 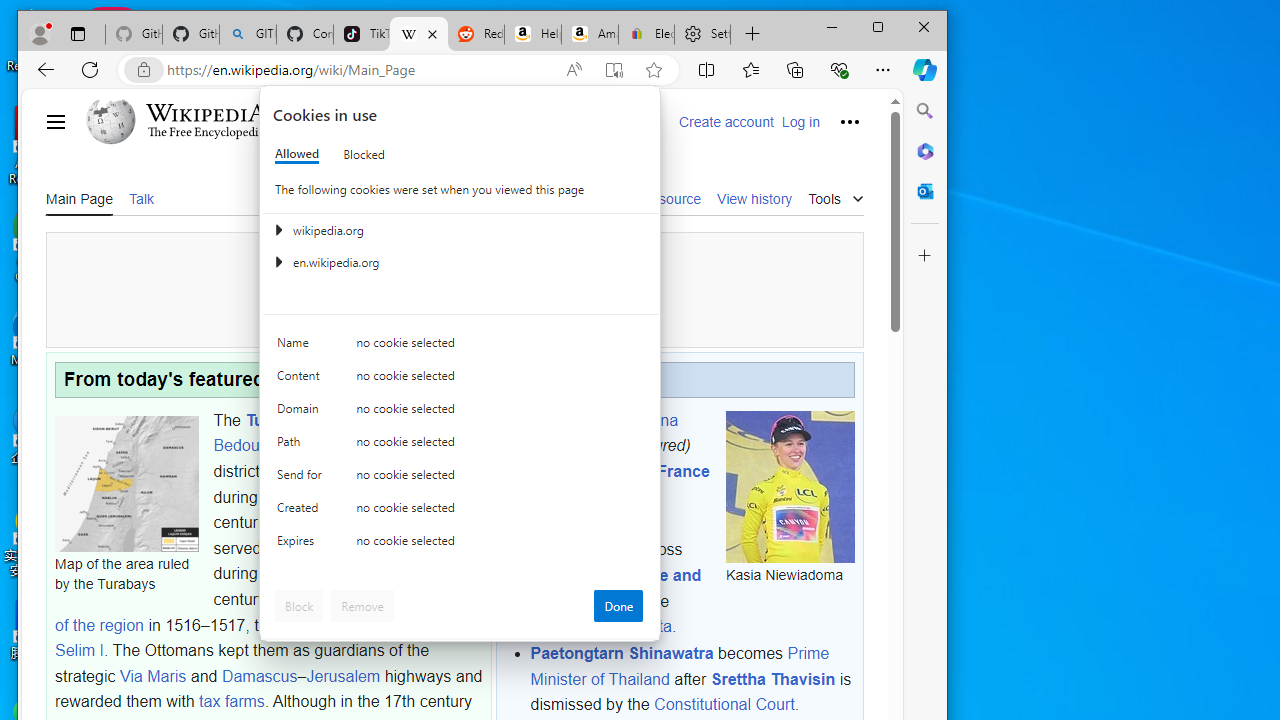 I want to click on Content, so click(x=302, y=380).